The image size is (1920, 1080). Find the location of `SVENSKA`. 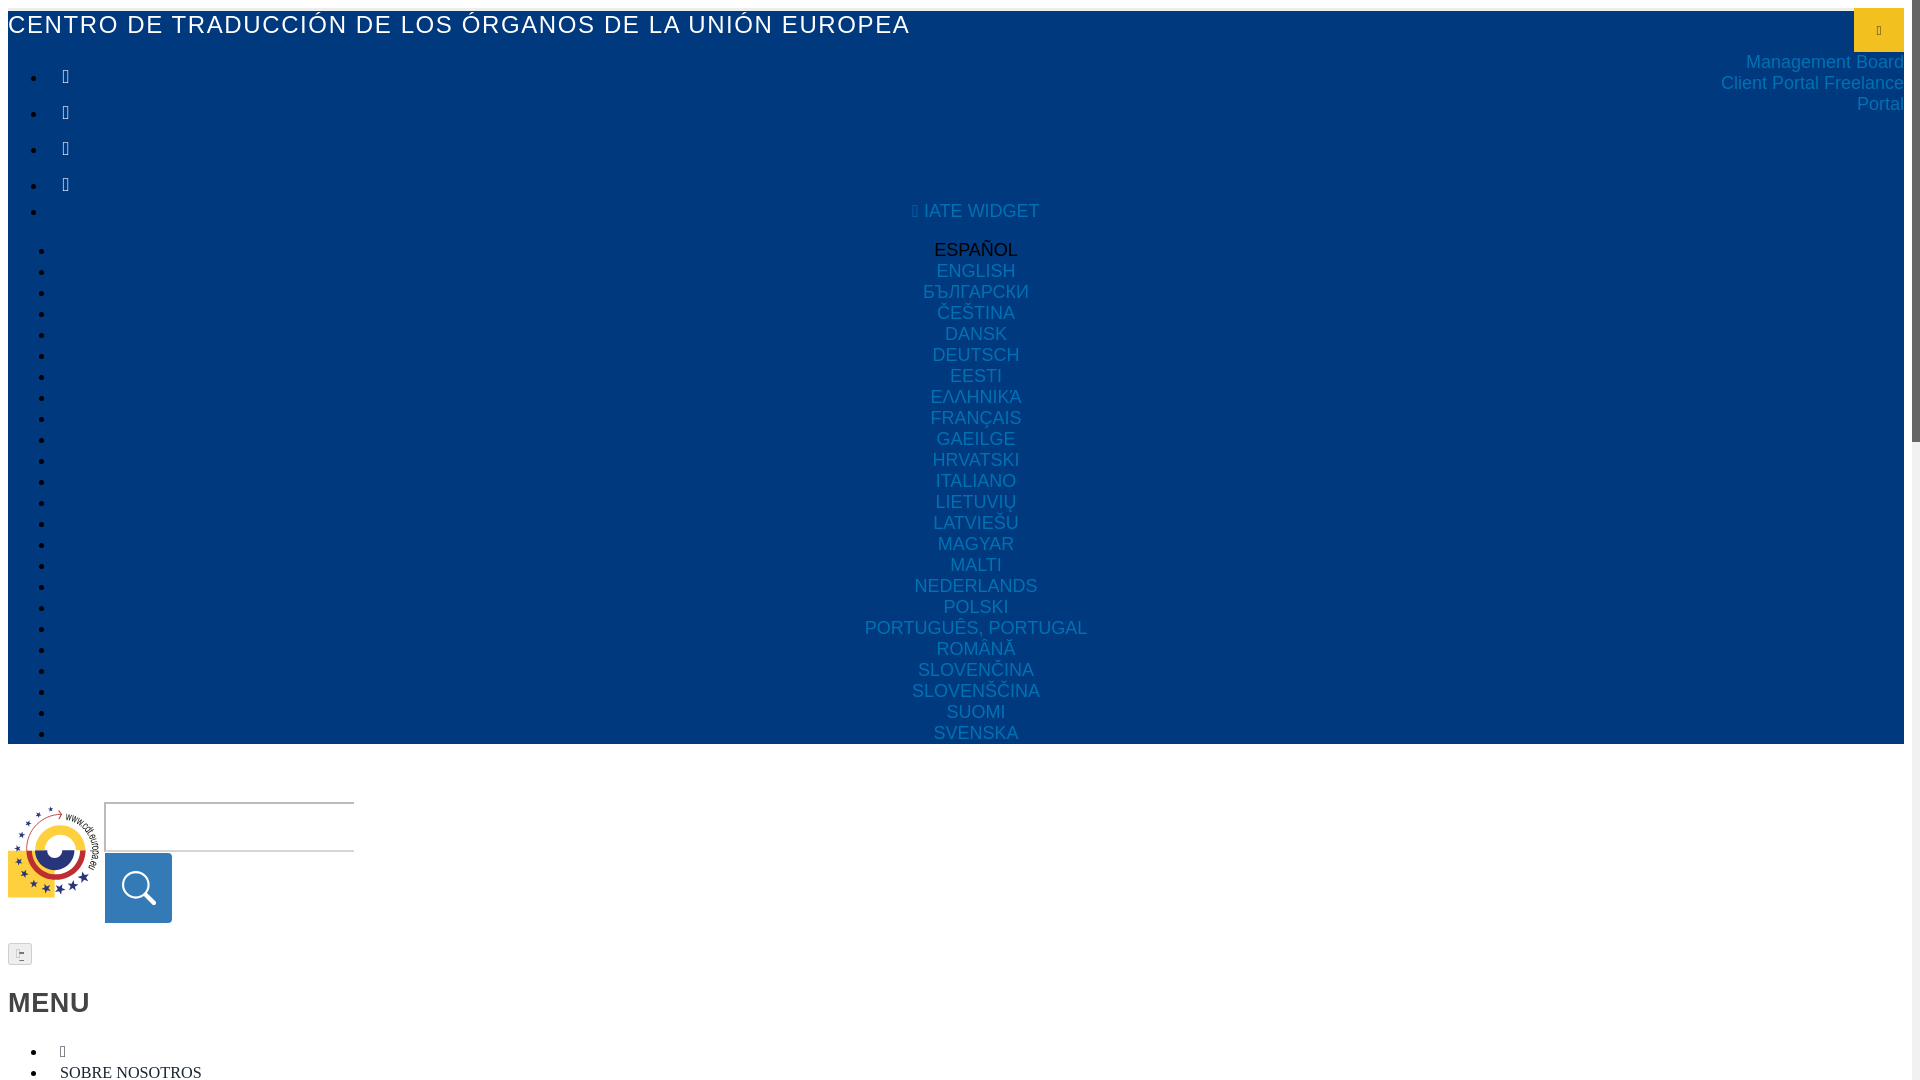

SVENSKA is located at coordinates (976, 733).